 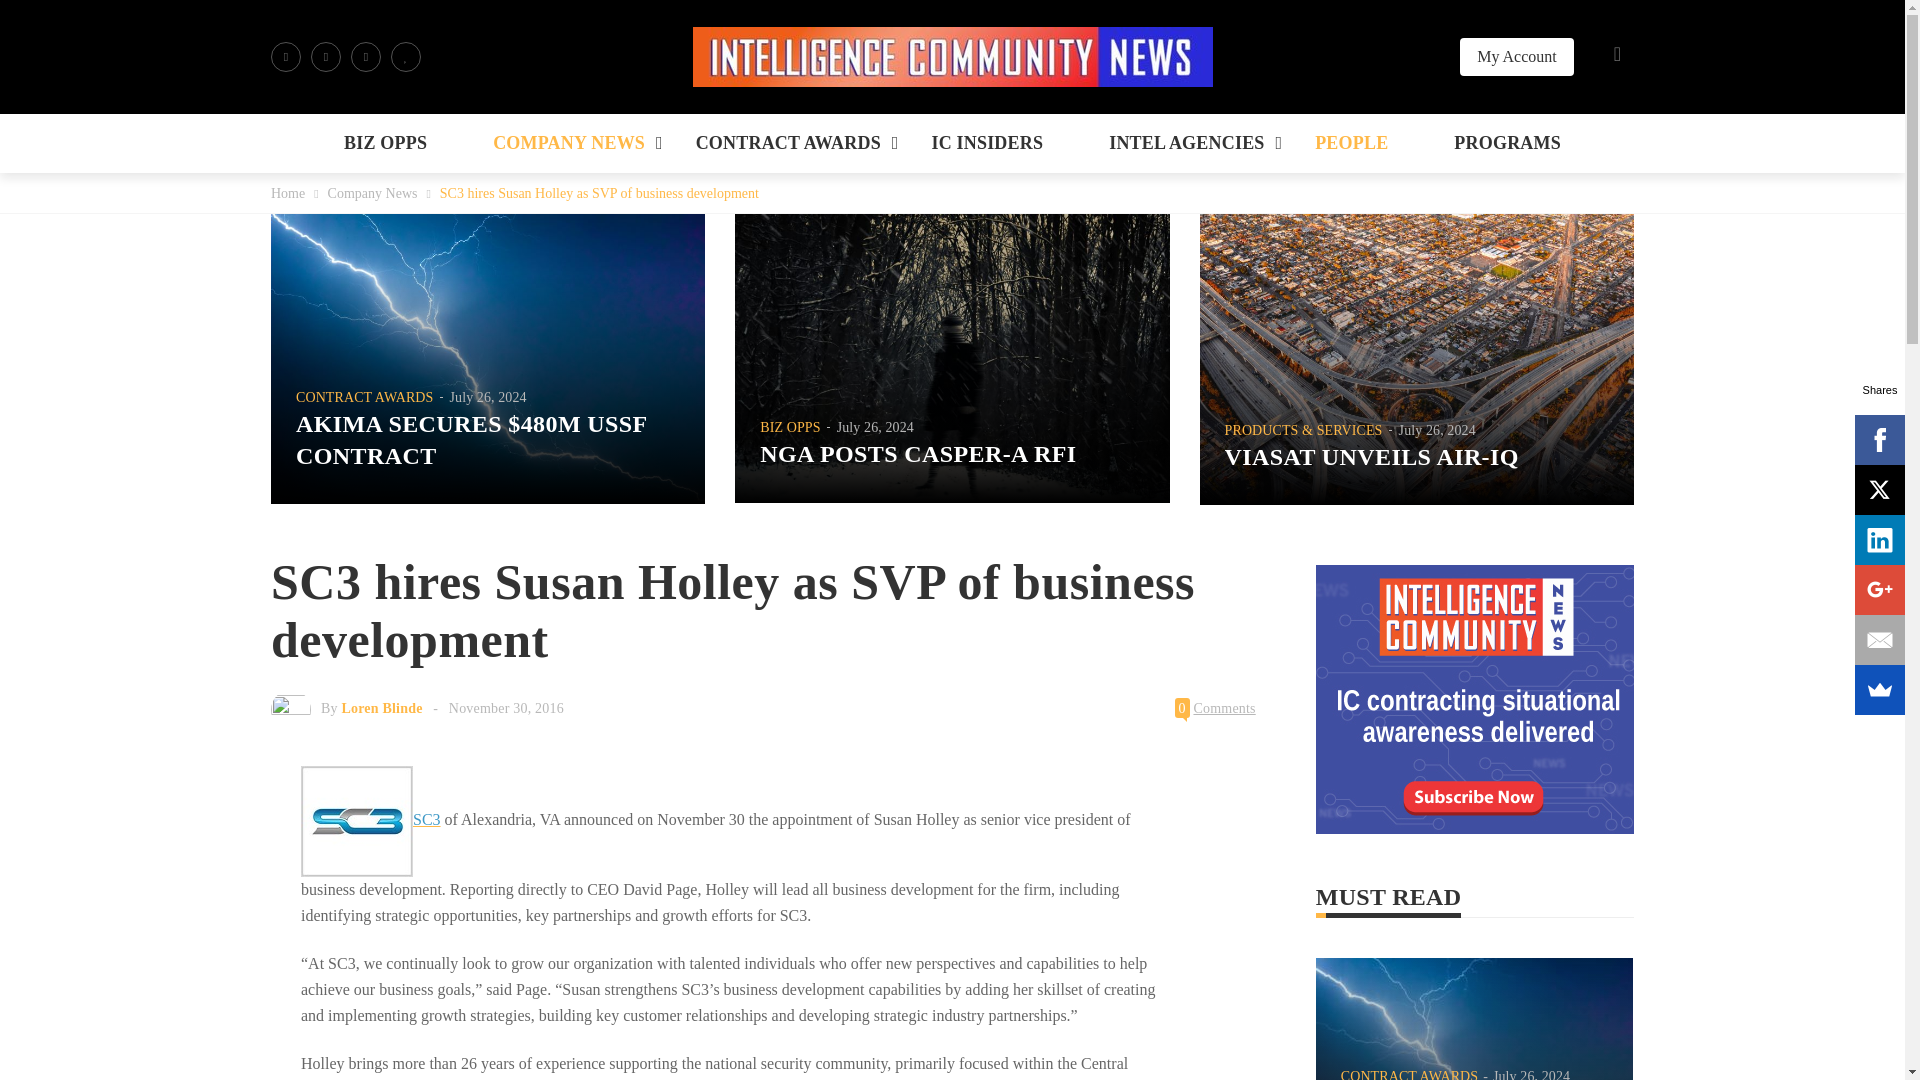 I want to click on PEOPLE, so click(x=1351, y=143).